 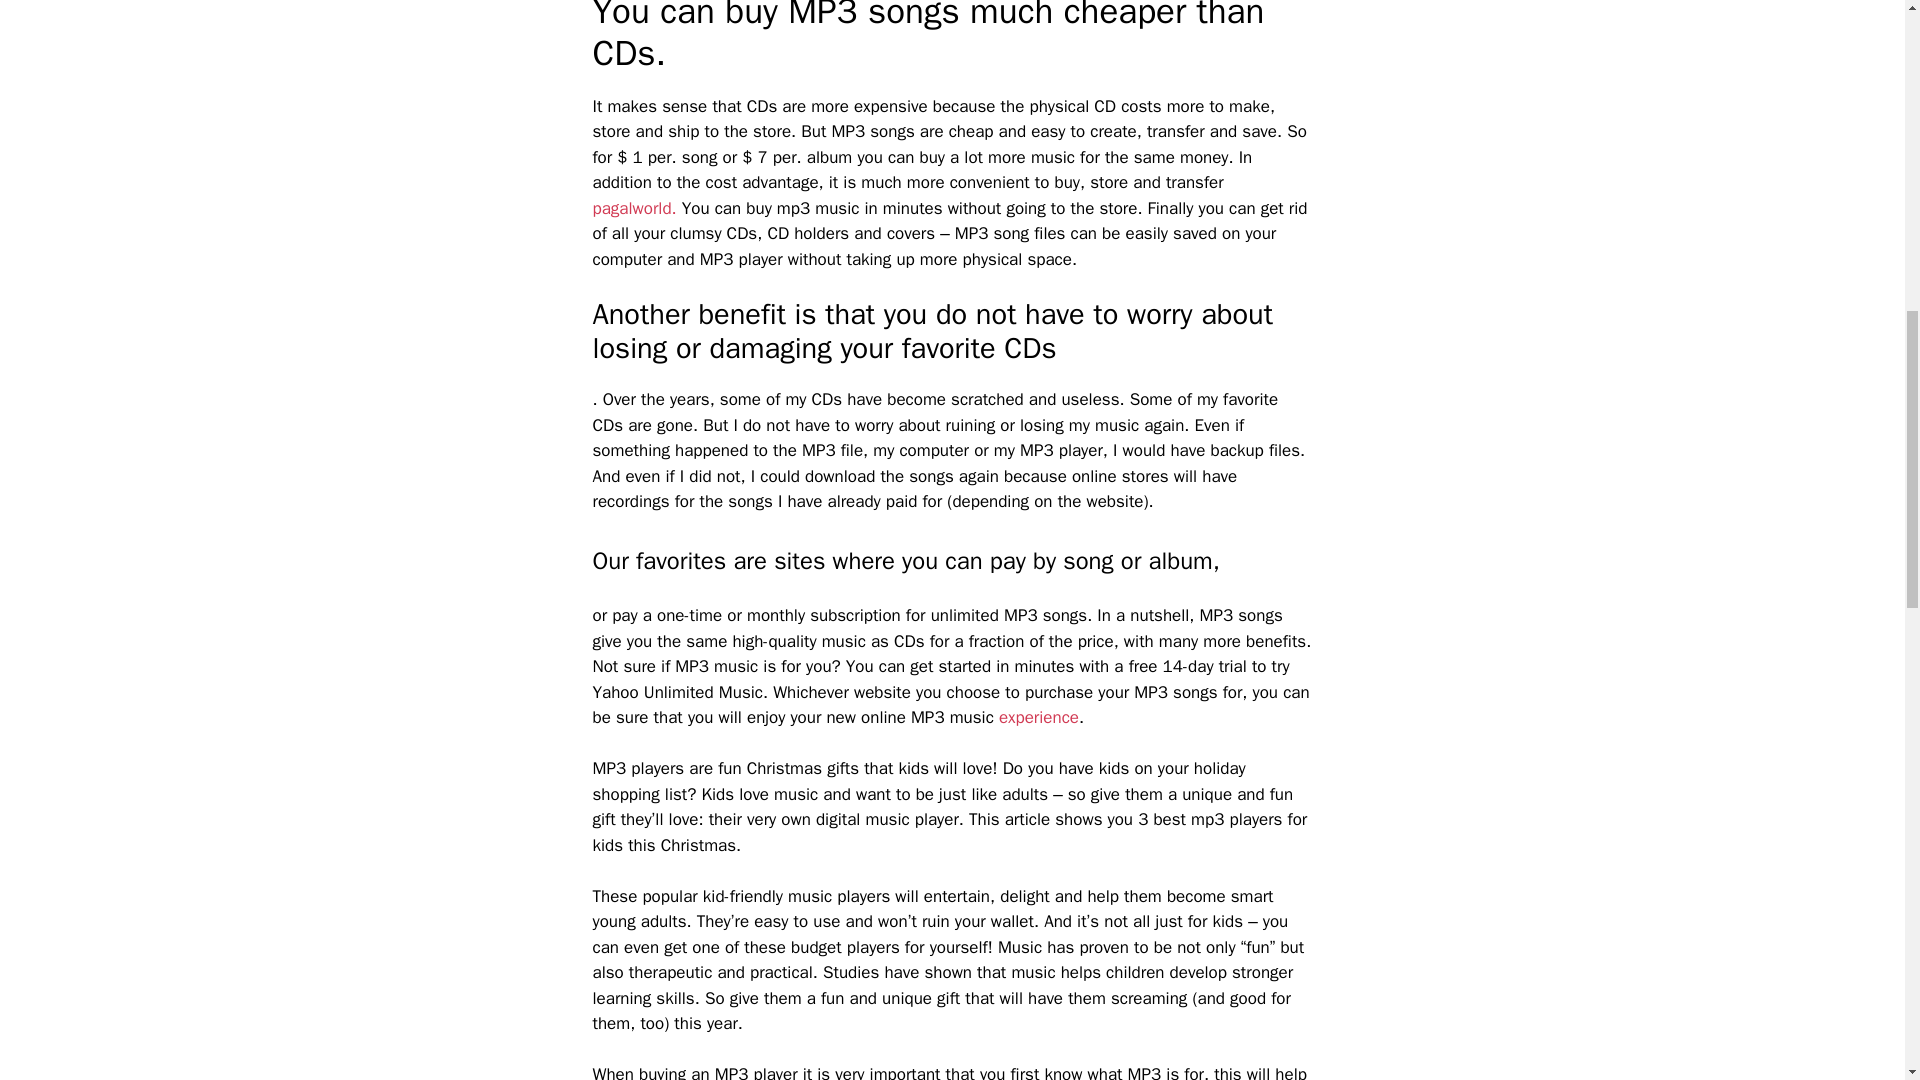 What do you see at coordinates (1855, 949) in the screenshot?
I see `Scroll back to top` at bounding box center [1855, 949].